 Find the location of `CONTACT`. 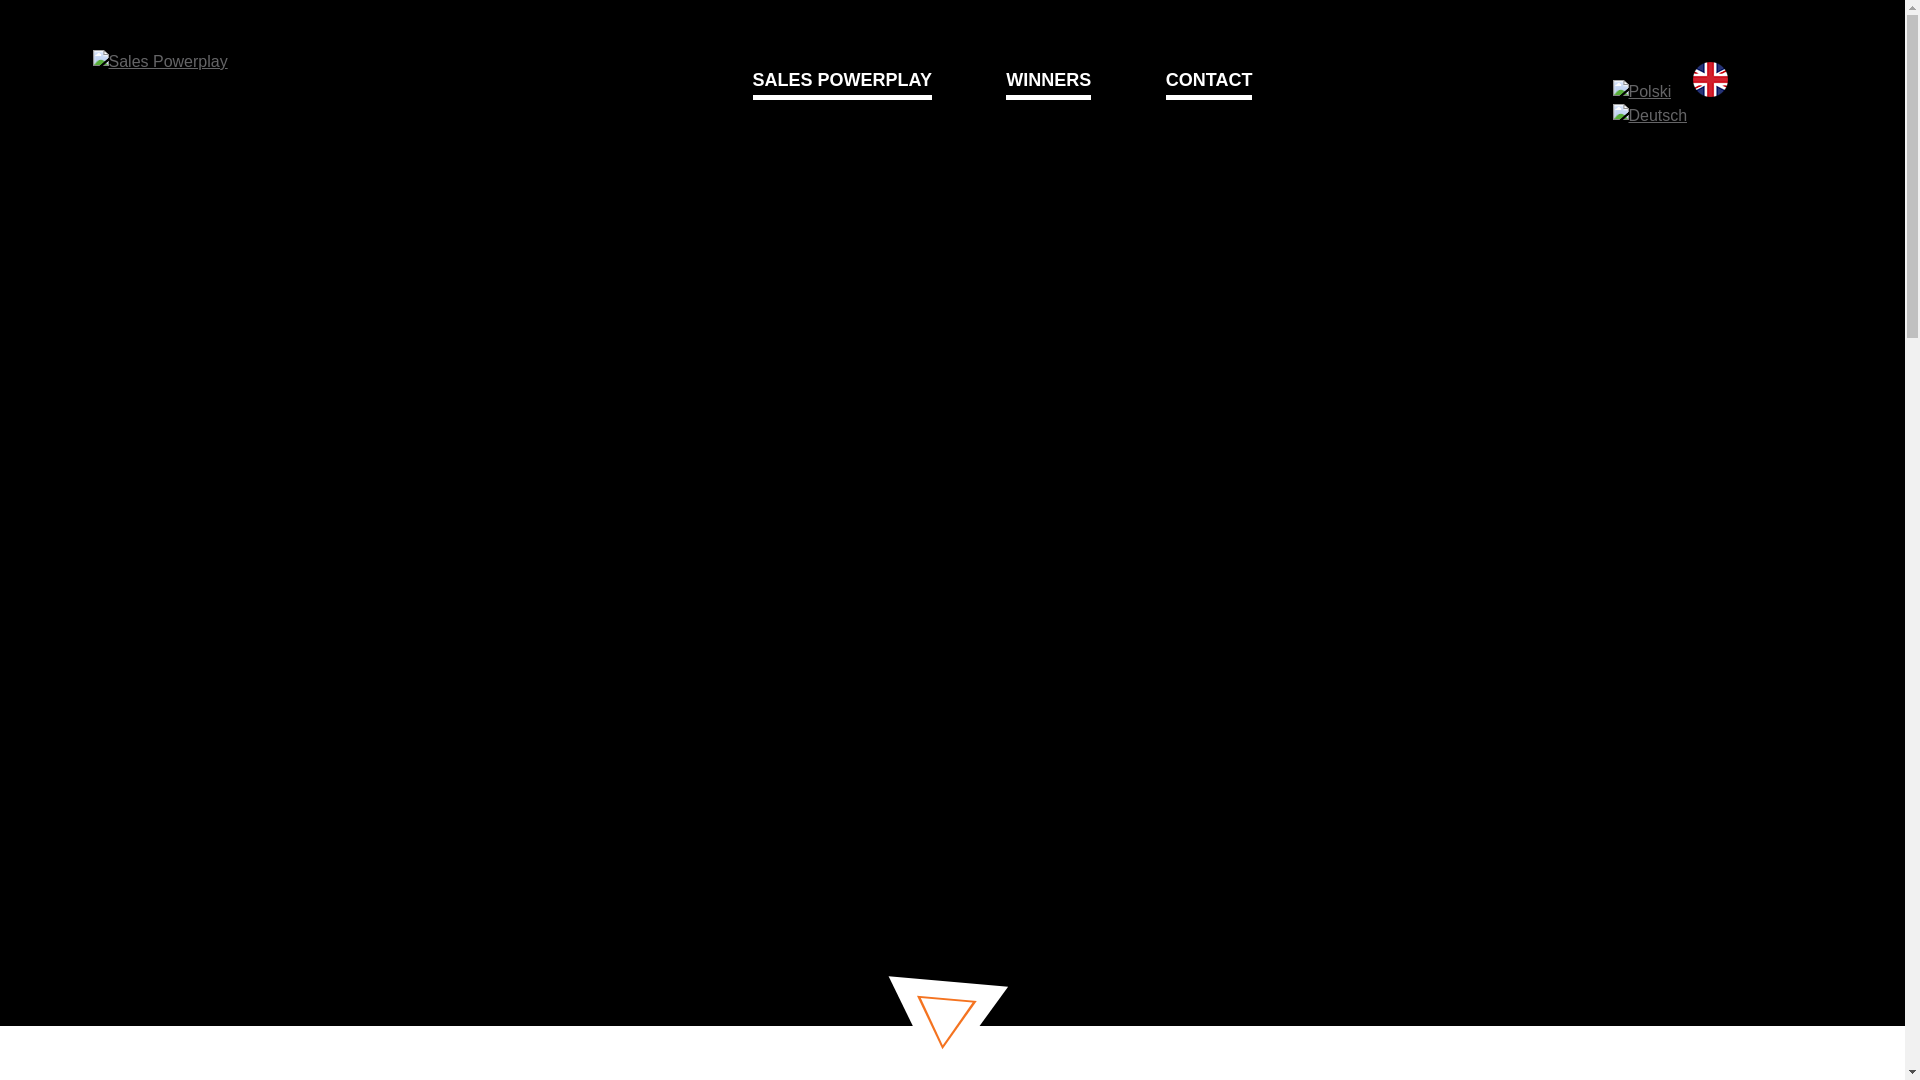

CONTACT is located at coordinates (1209, 80).